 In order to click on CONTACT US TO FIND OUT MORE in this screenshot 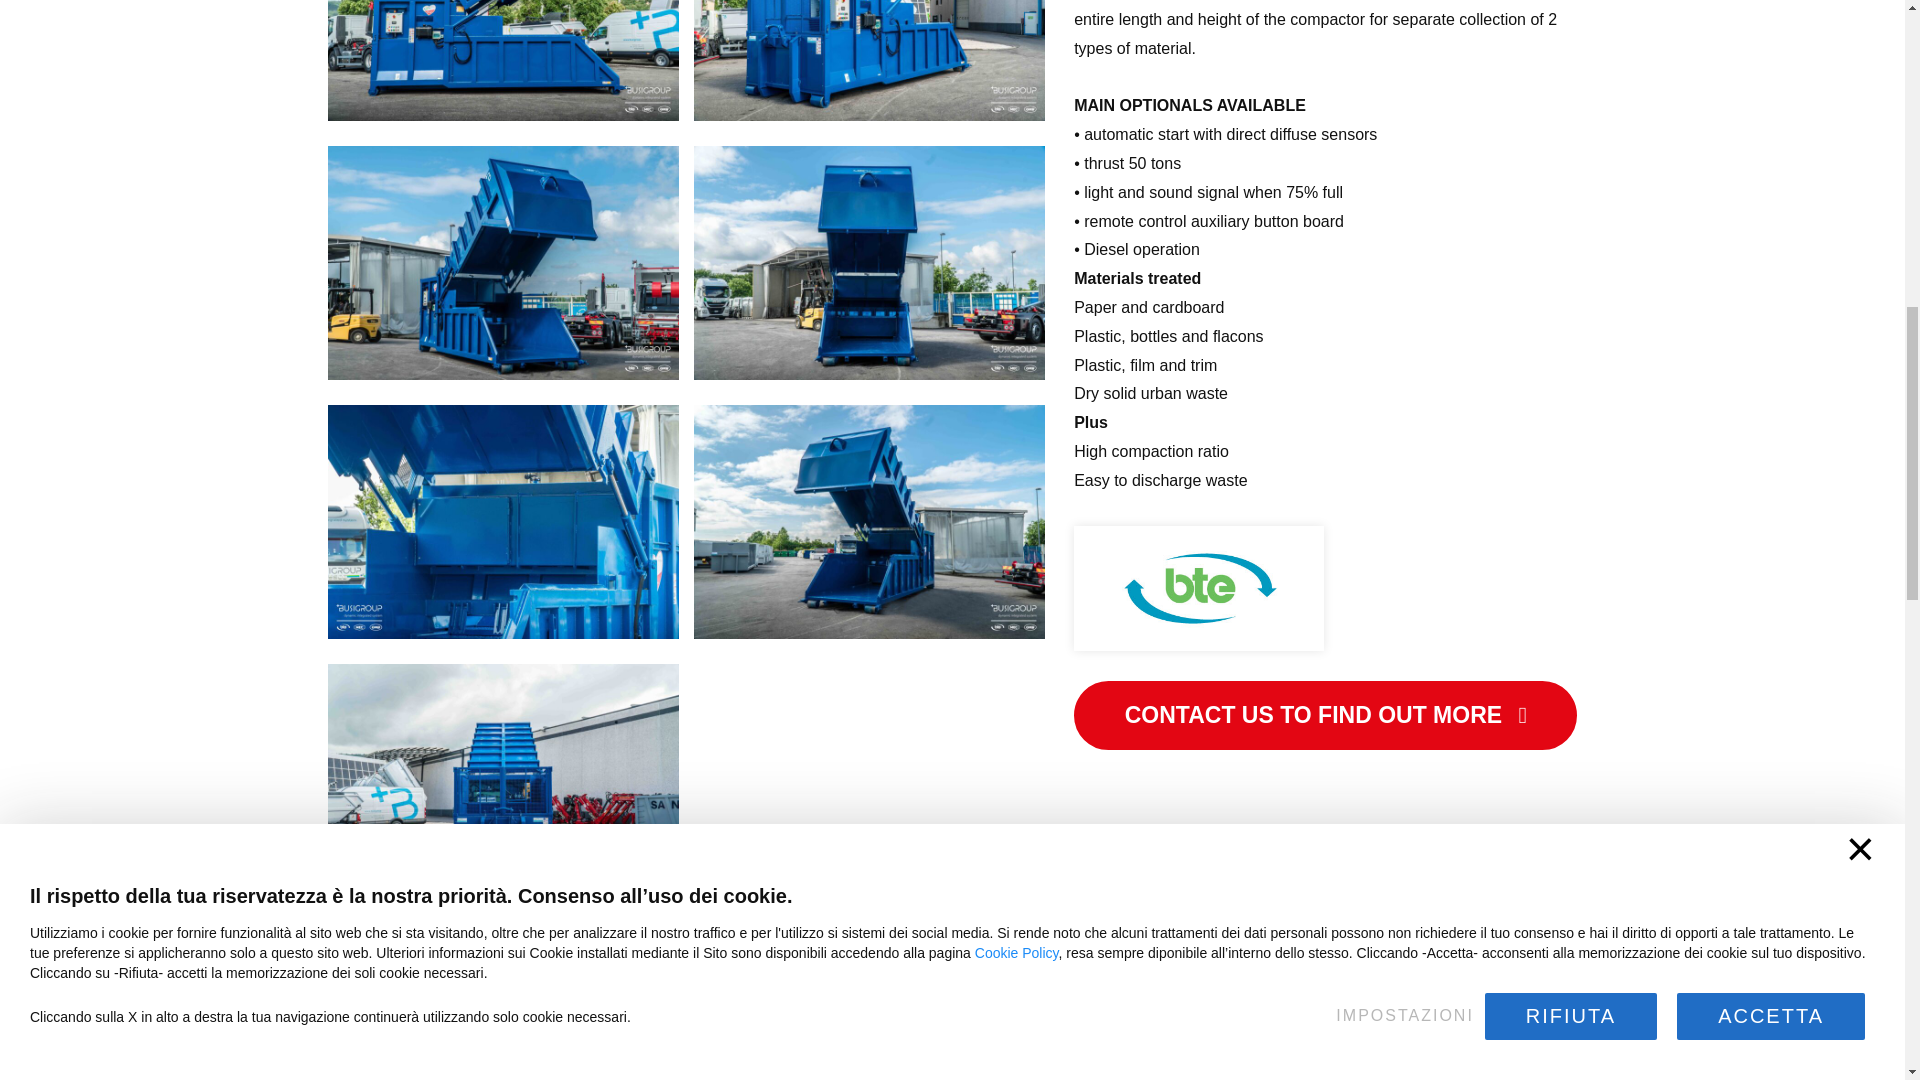, I will do `click(1324, 715)`.